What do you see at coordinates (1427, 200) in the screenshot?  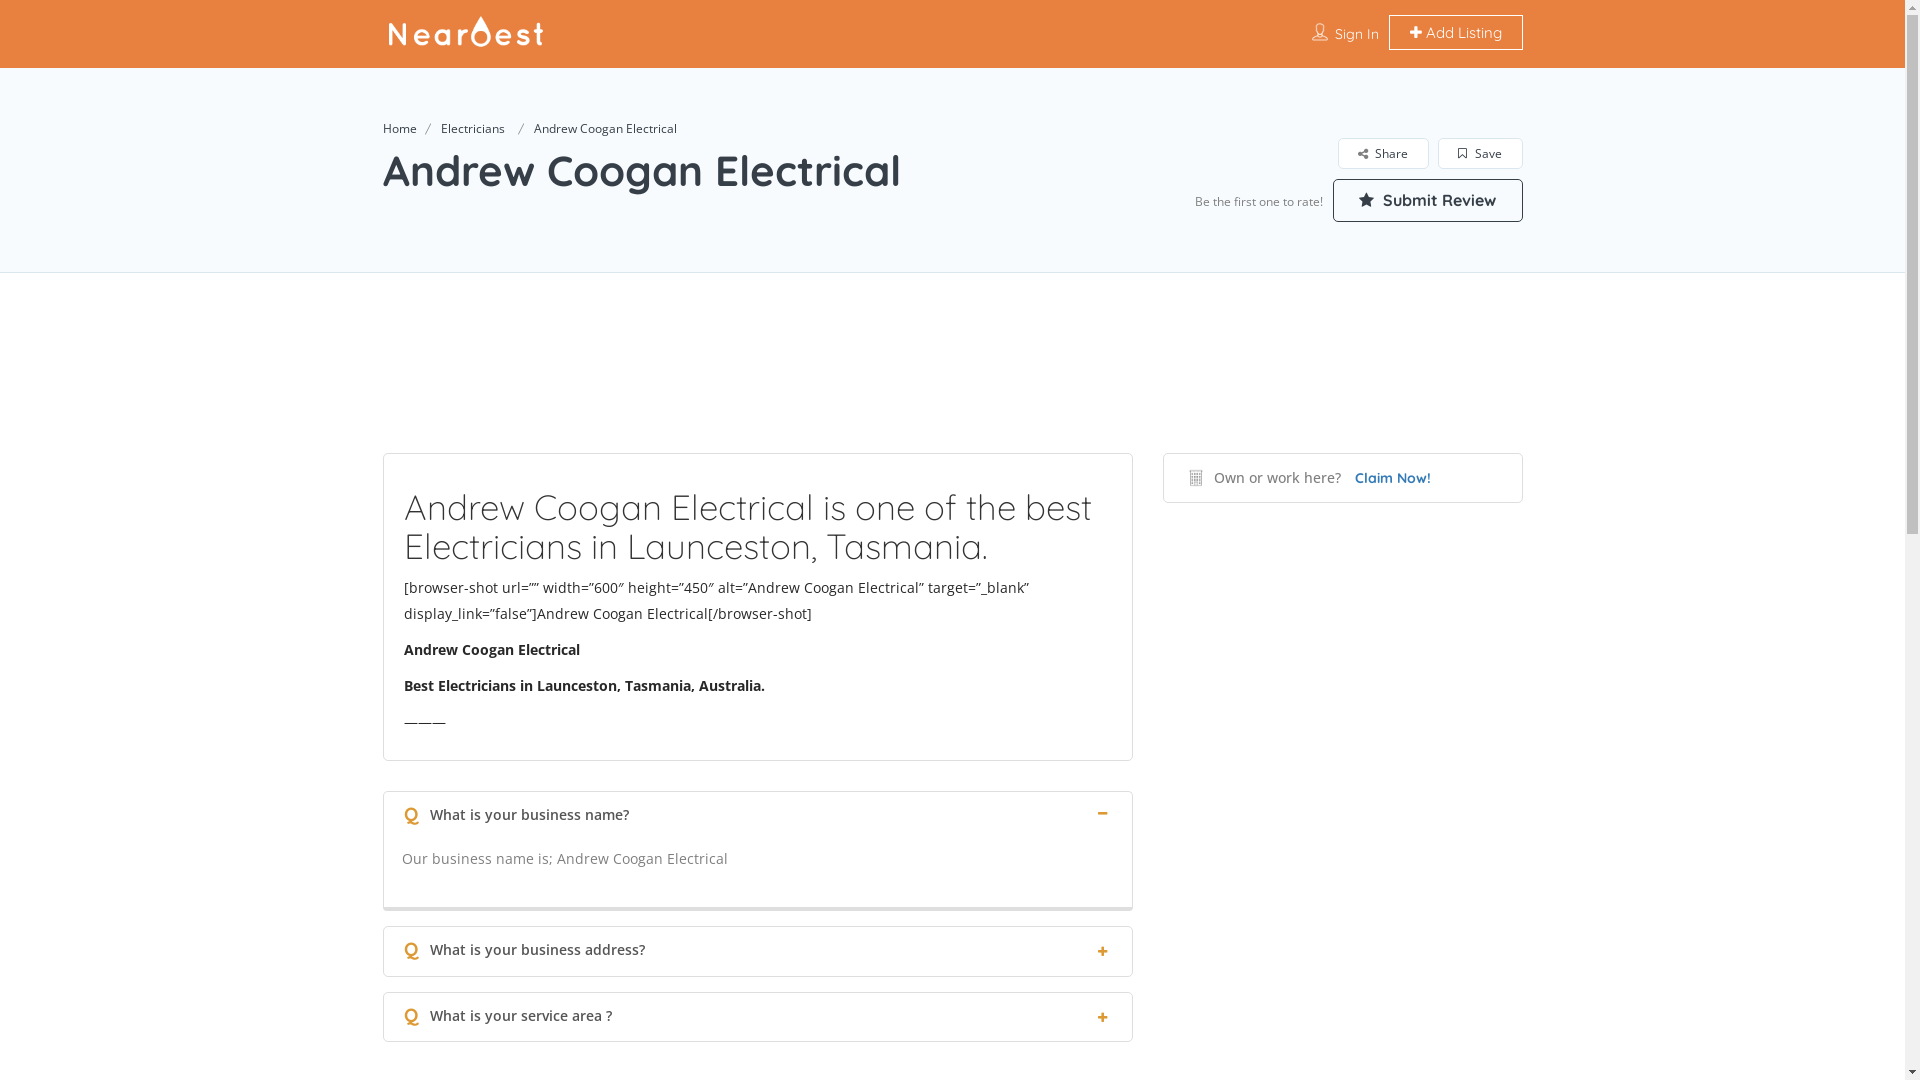 I see `Submit Review` at bounding box center [1427, 200].